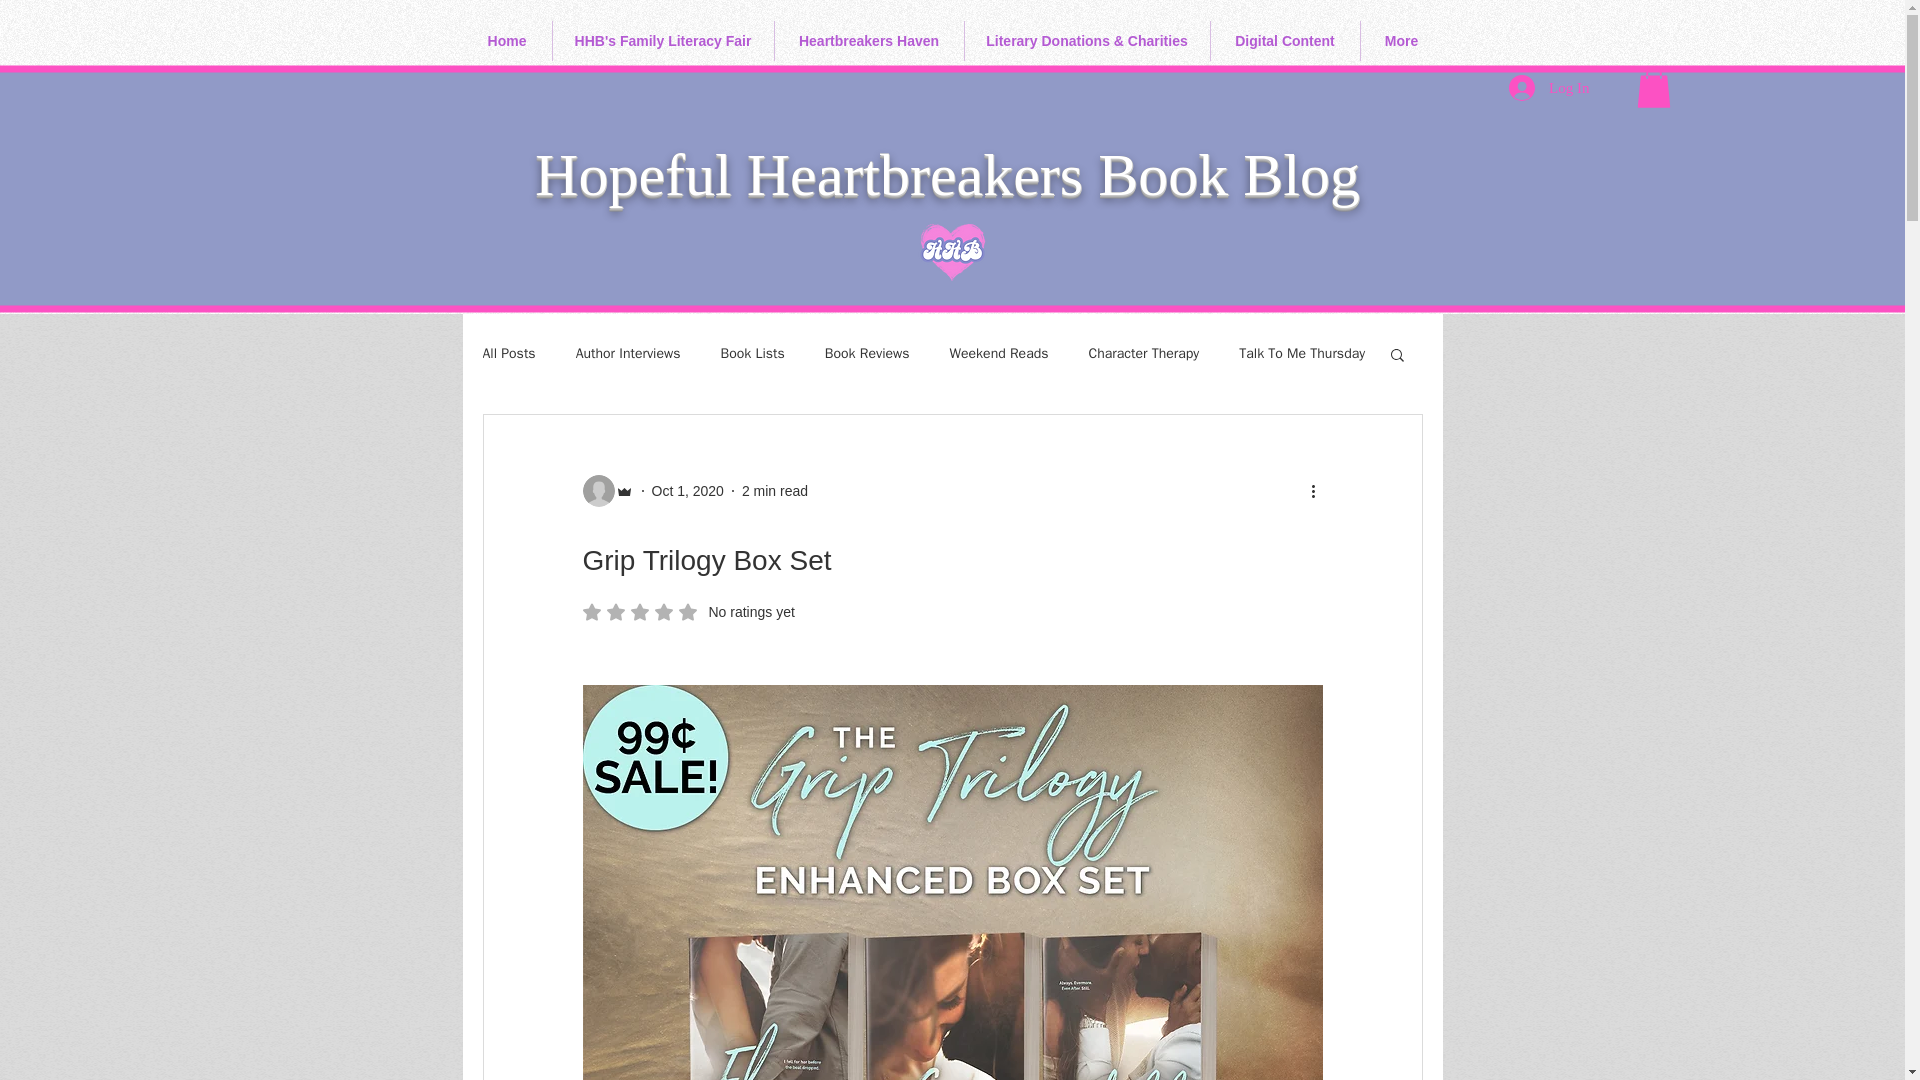  Describe the element at coordinates (506, 40) in the screenshot. I see `HHB's Family Literacy Fair` at that location.